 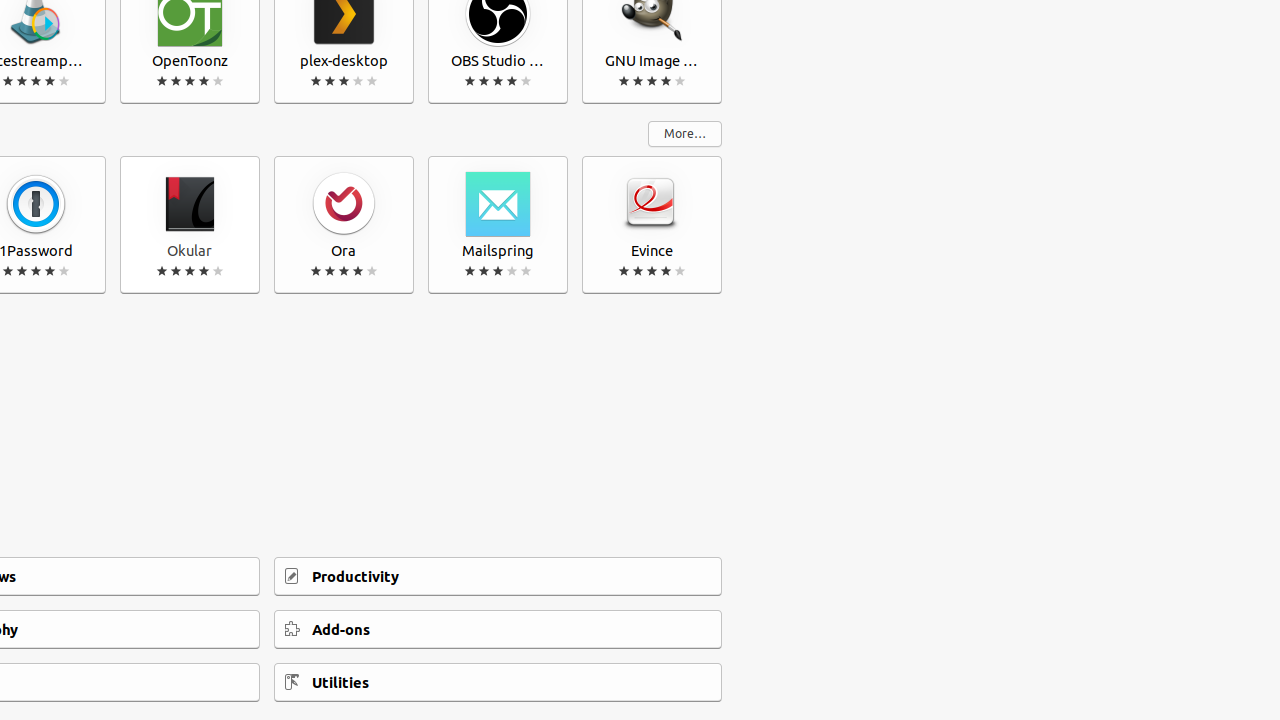 I want to click on More…, so click(x=685, y=134).